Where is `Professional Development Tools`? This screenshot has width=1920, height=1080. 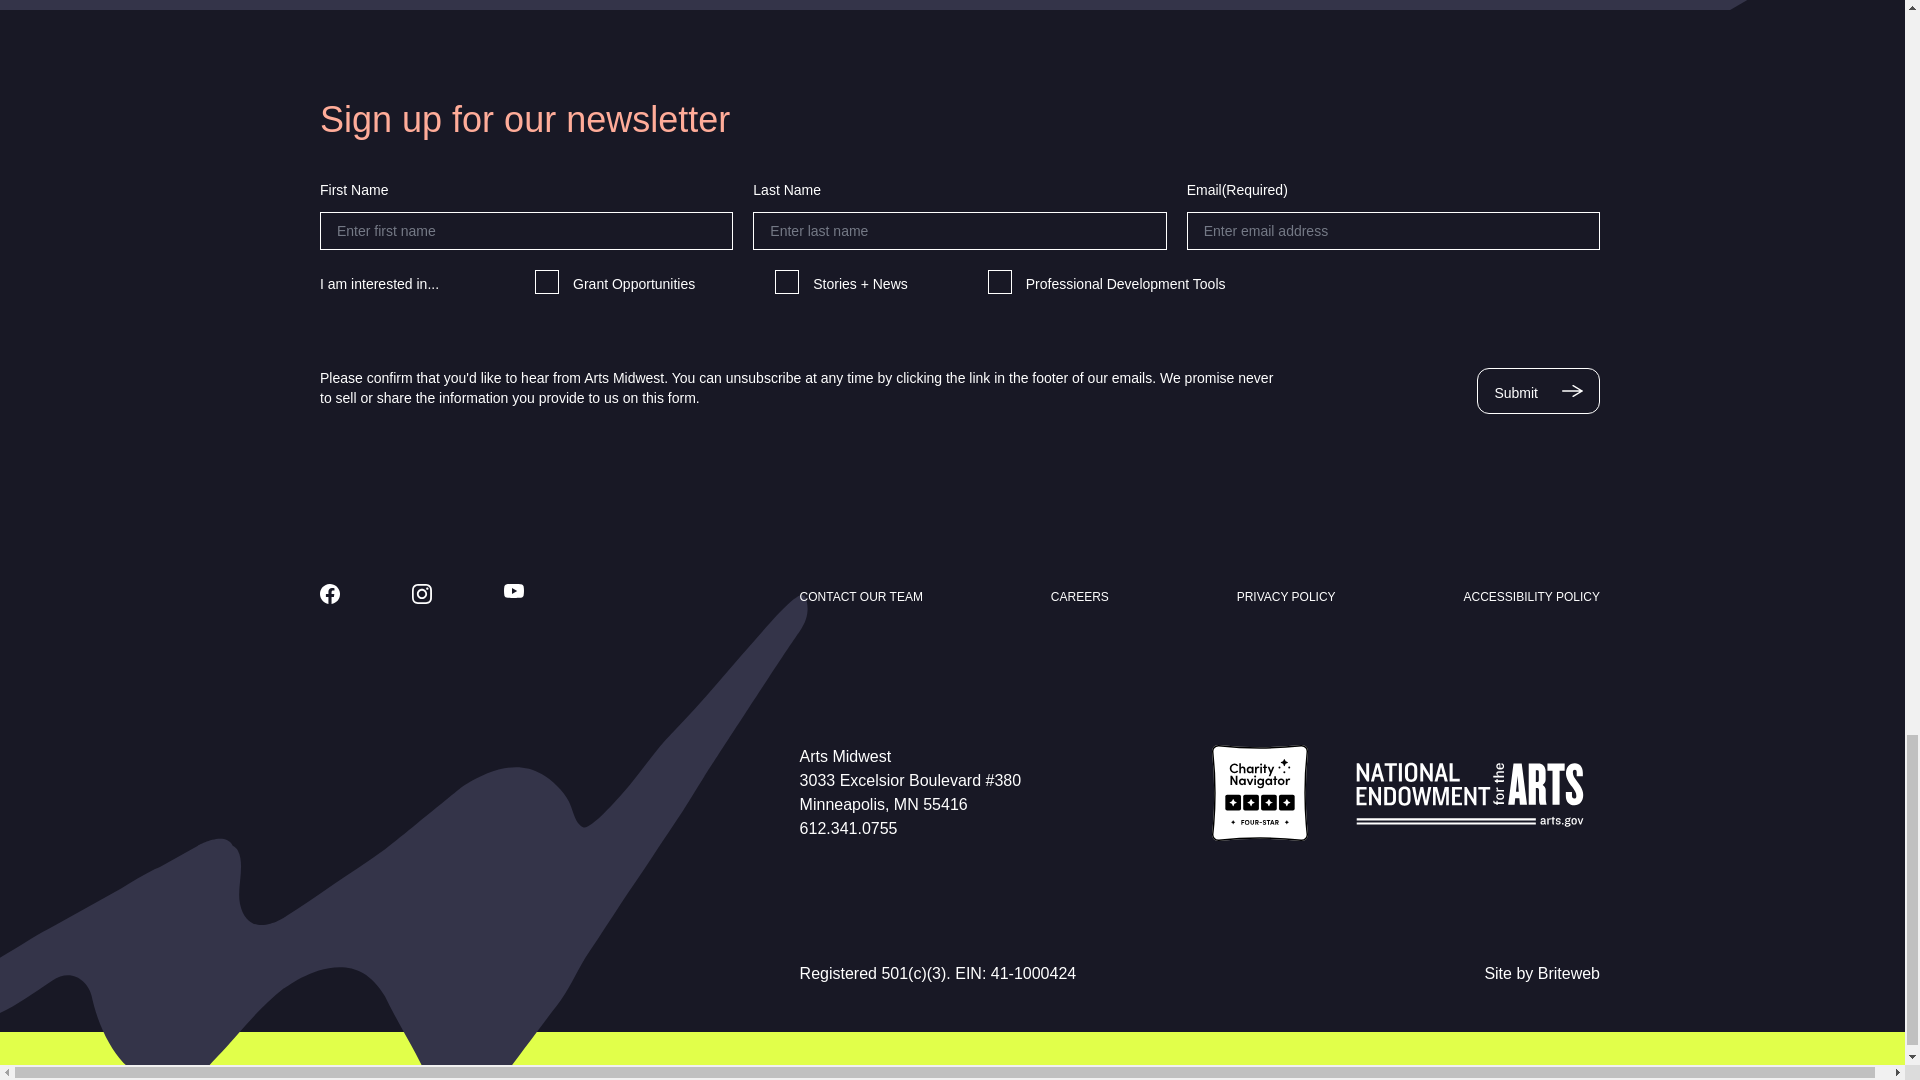 Professional Development Tools is located at coordinates (1000, 282).